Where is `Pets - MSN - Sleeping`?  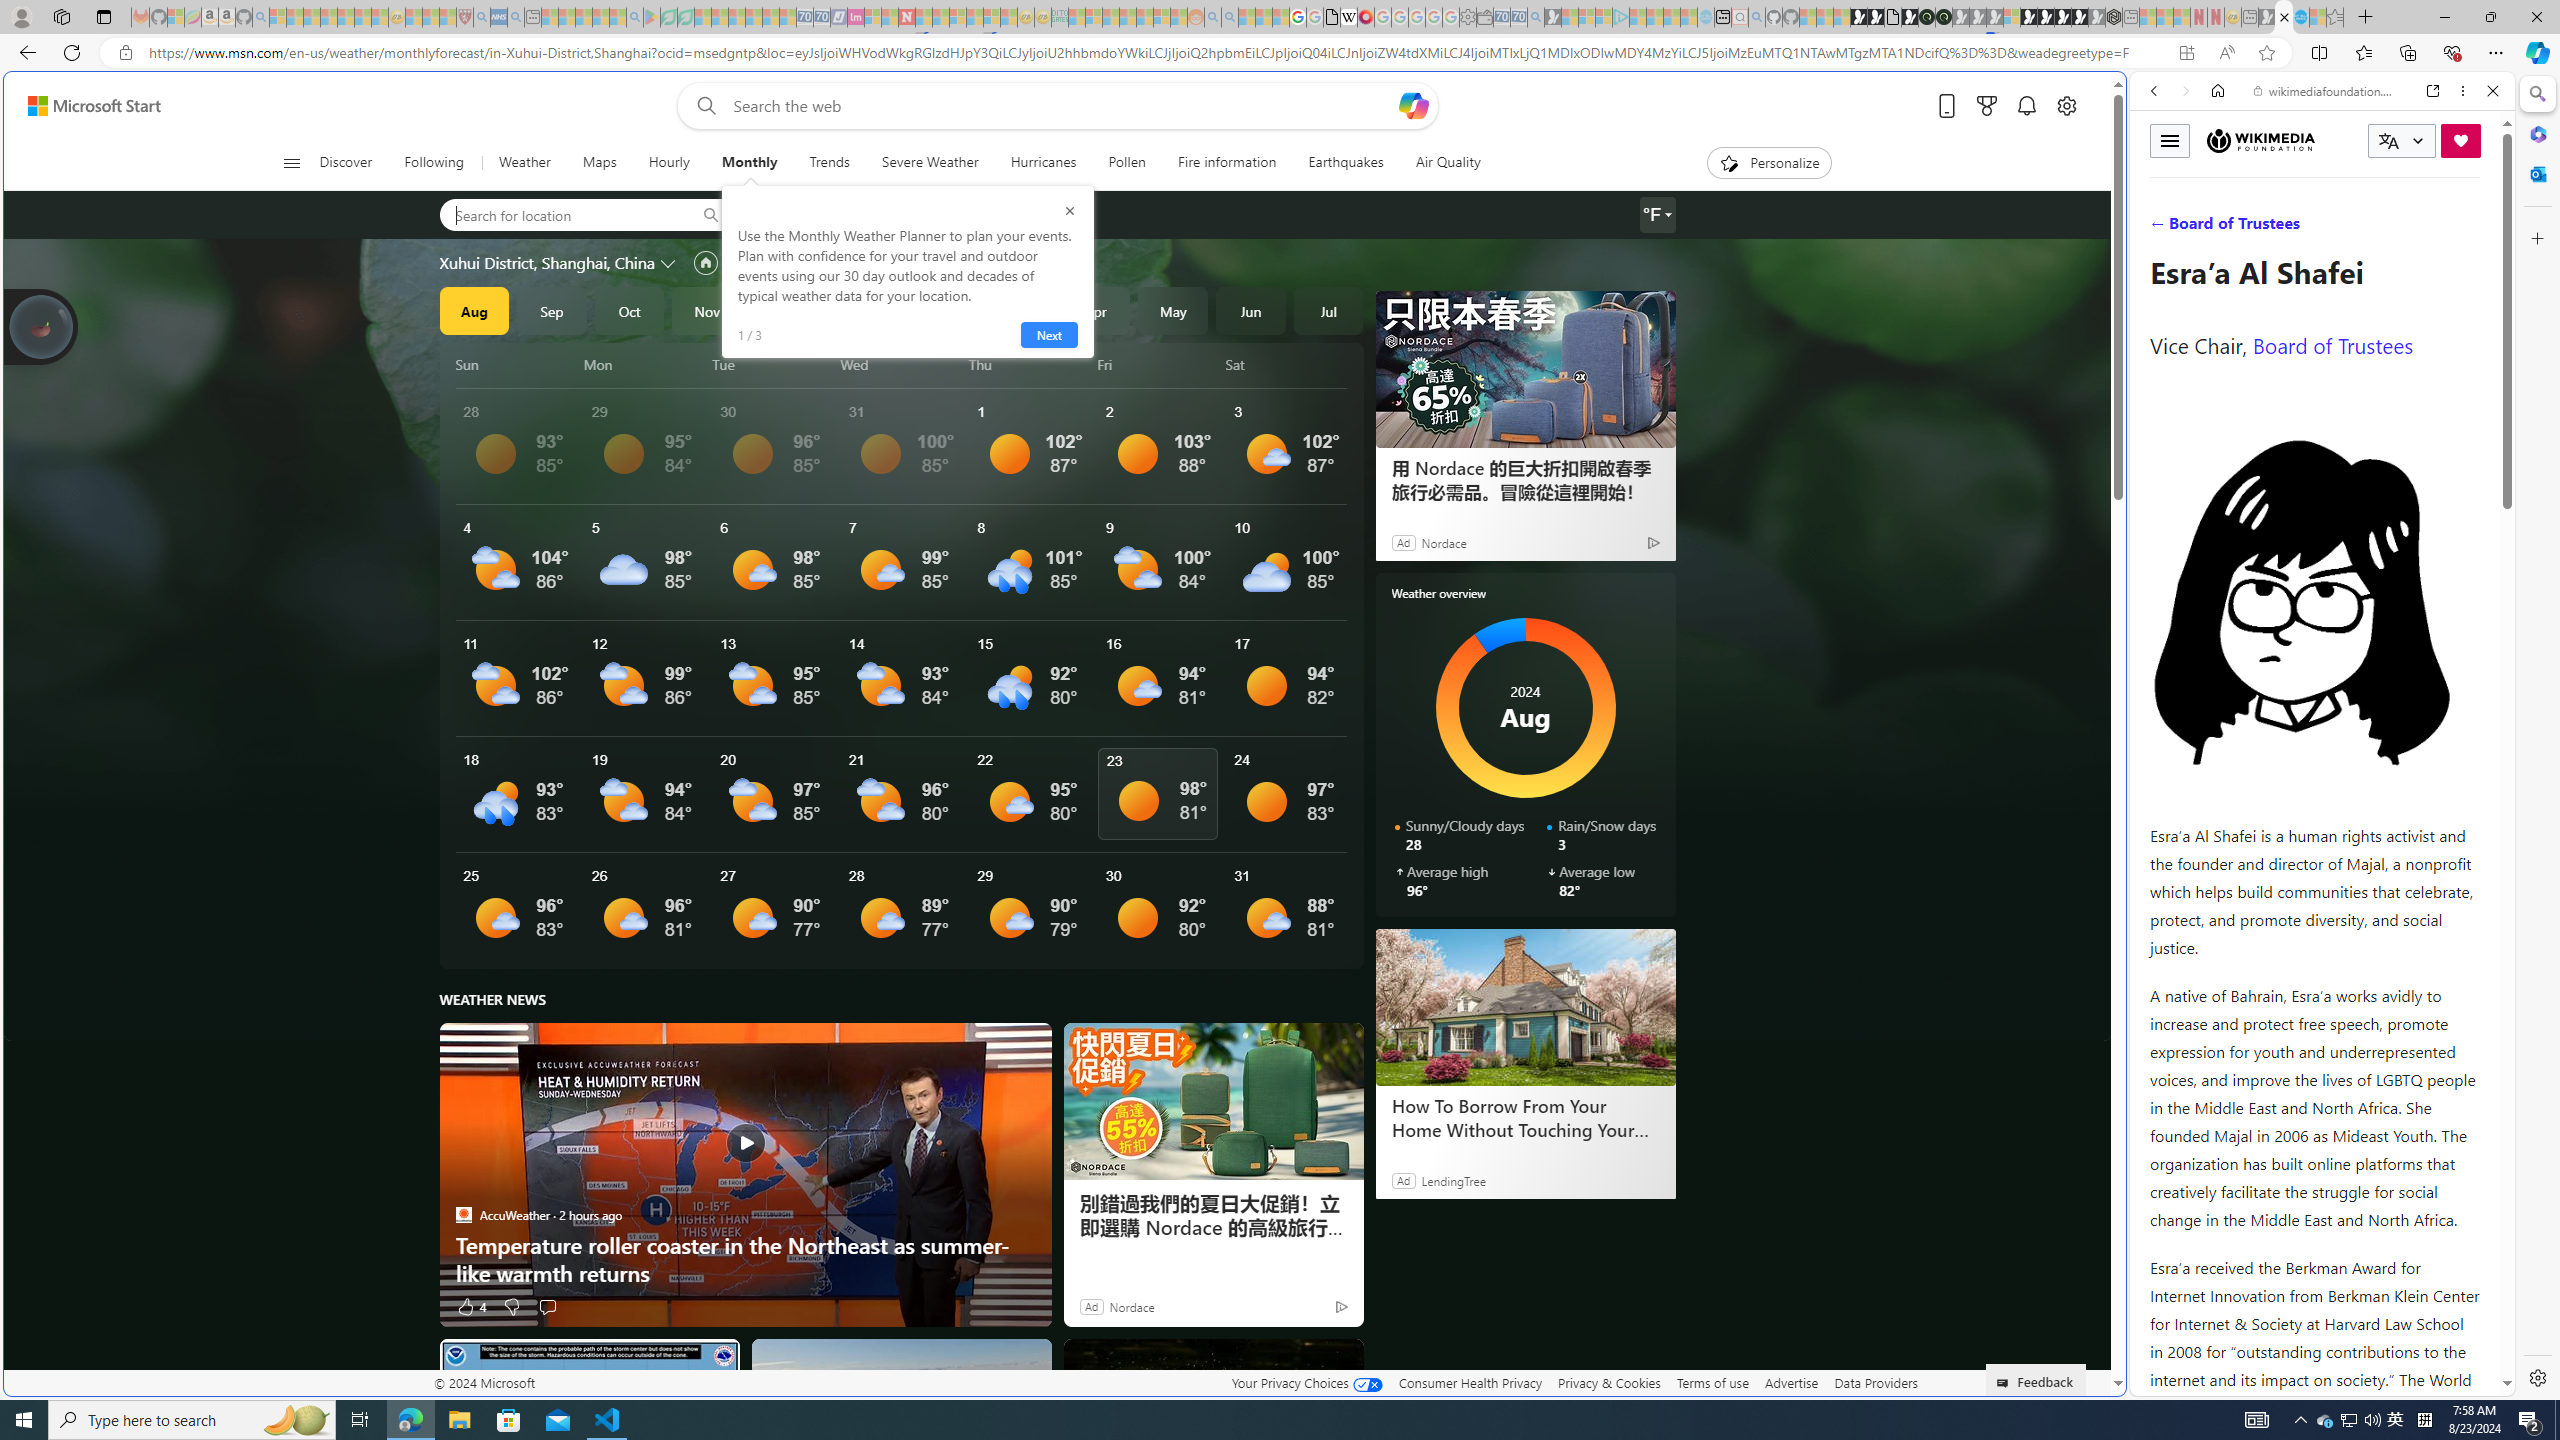 Pets - MSN - Sleeping is located at coordinates (600, 17).